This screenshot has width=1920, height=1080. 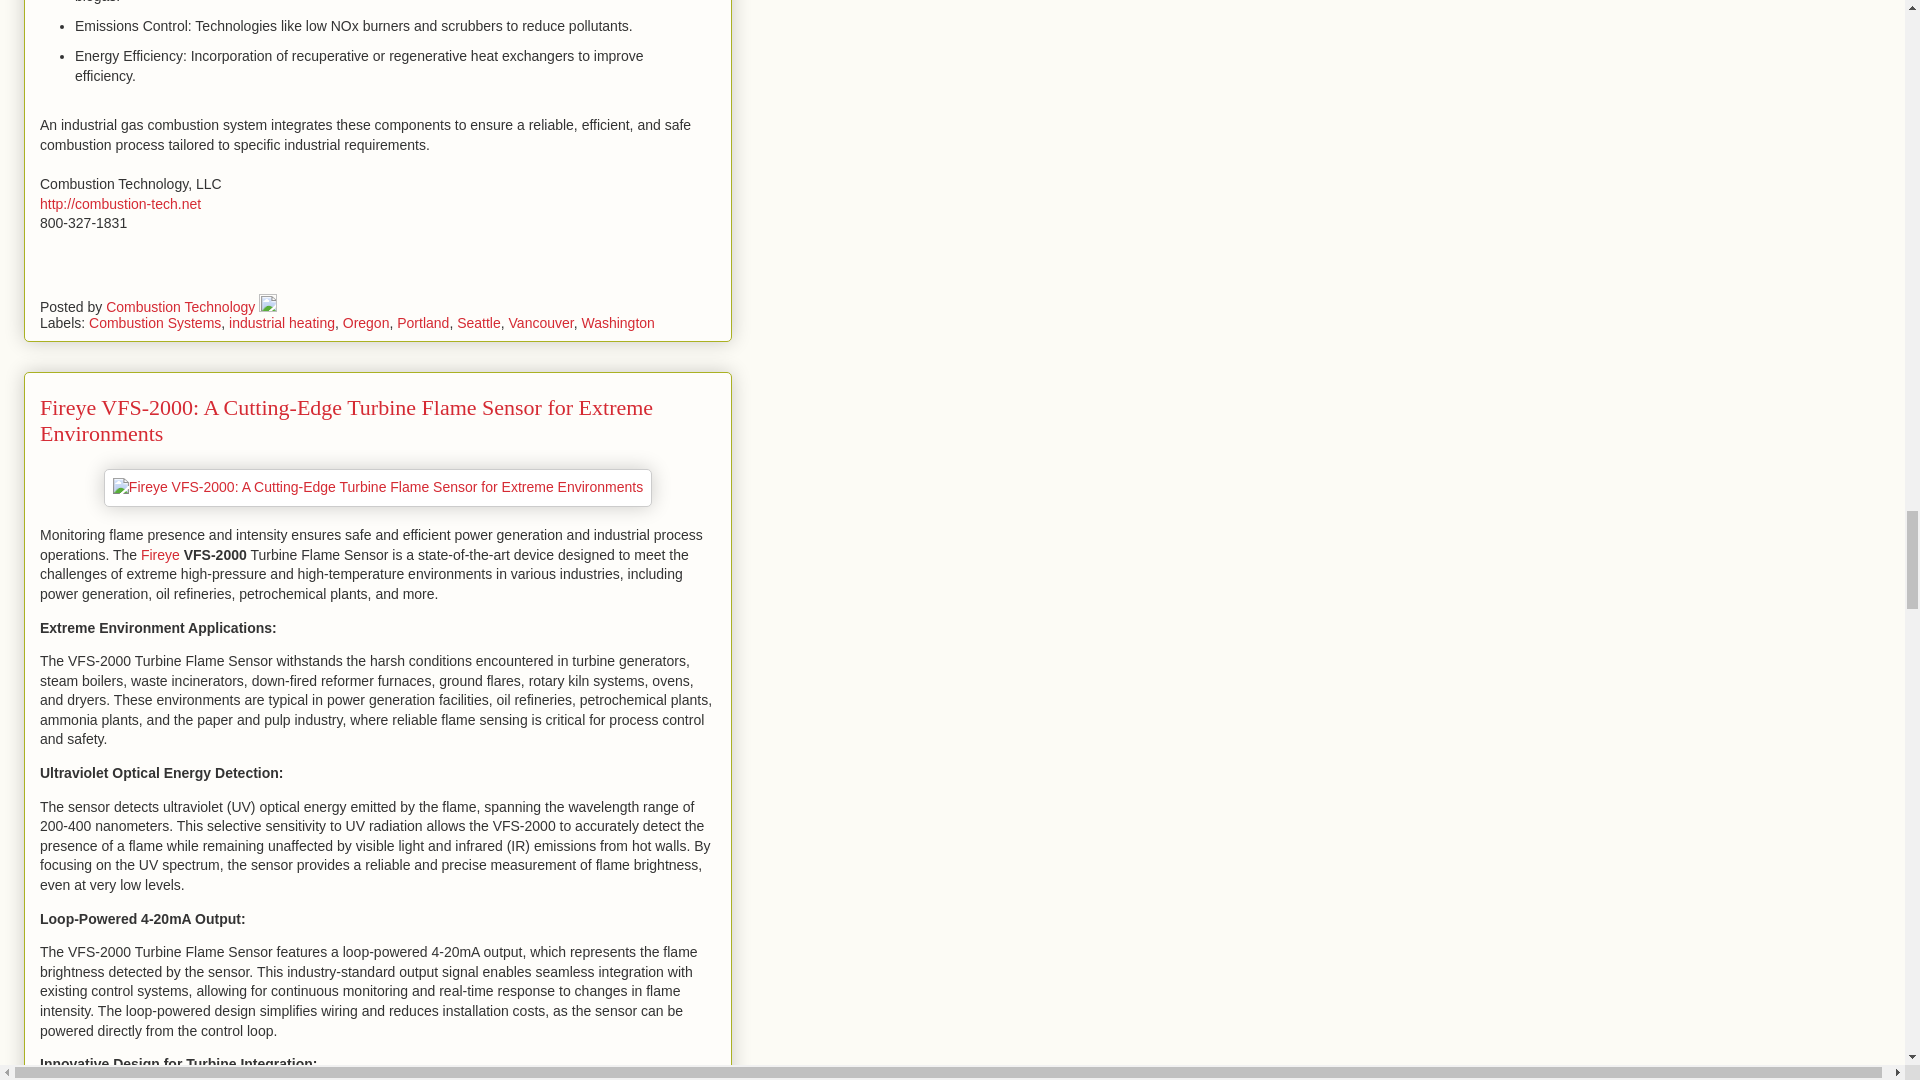 I want to click on Seattle, so click(x=478, y=322).